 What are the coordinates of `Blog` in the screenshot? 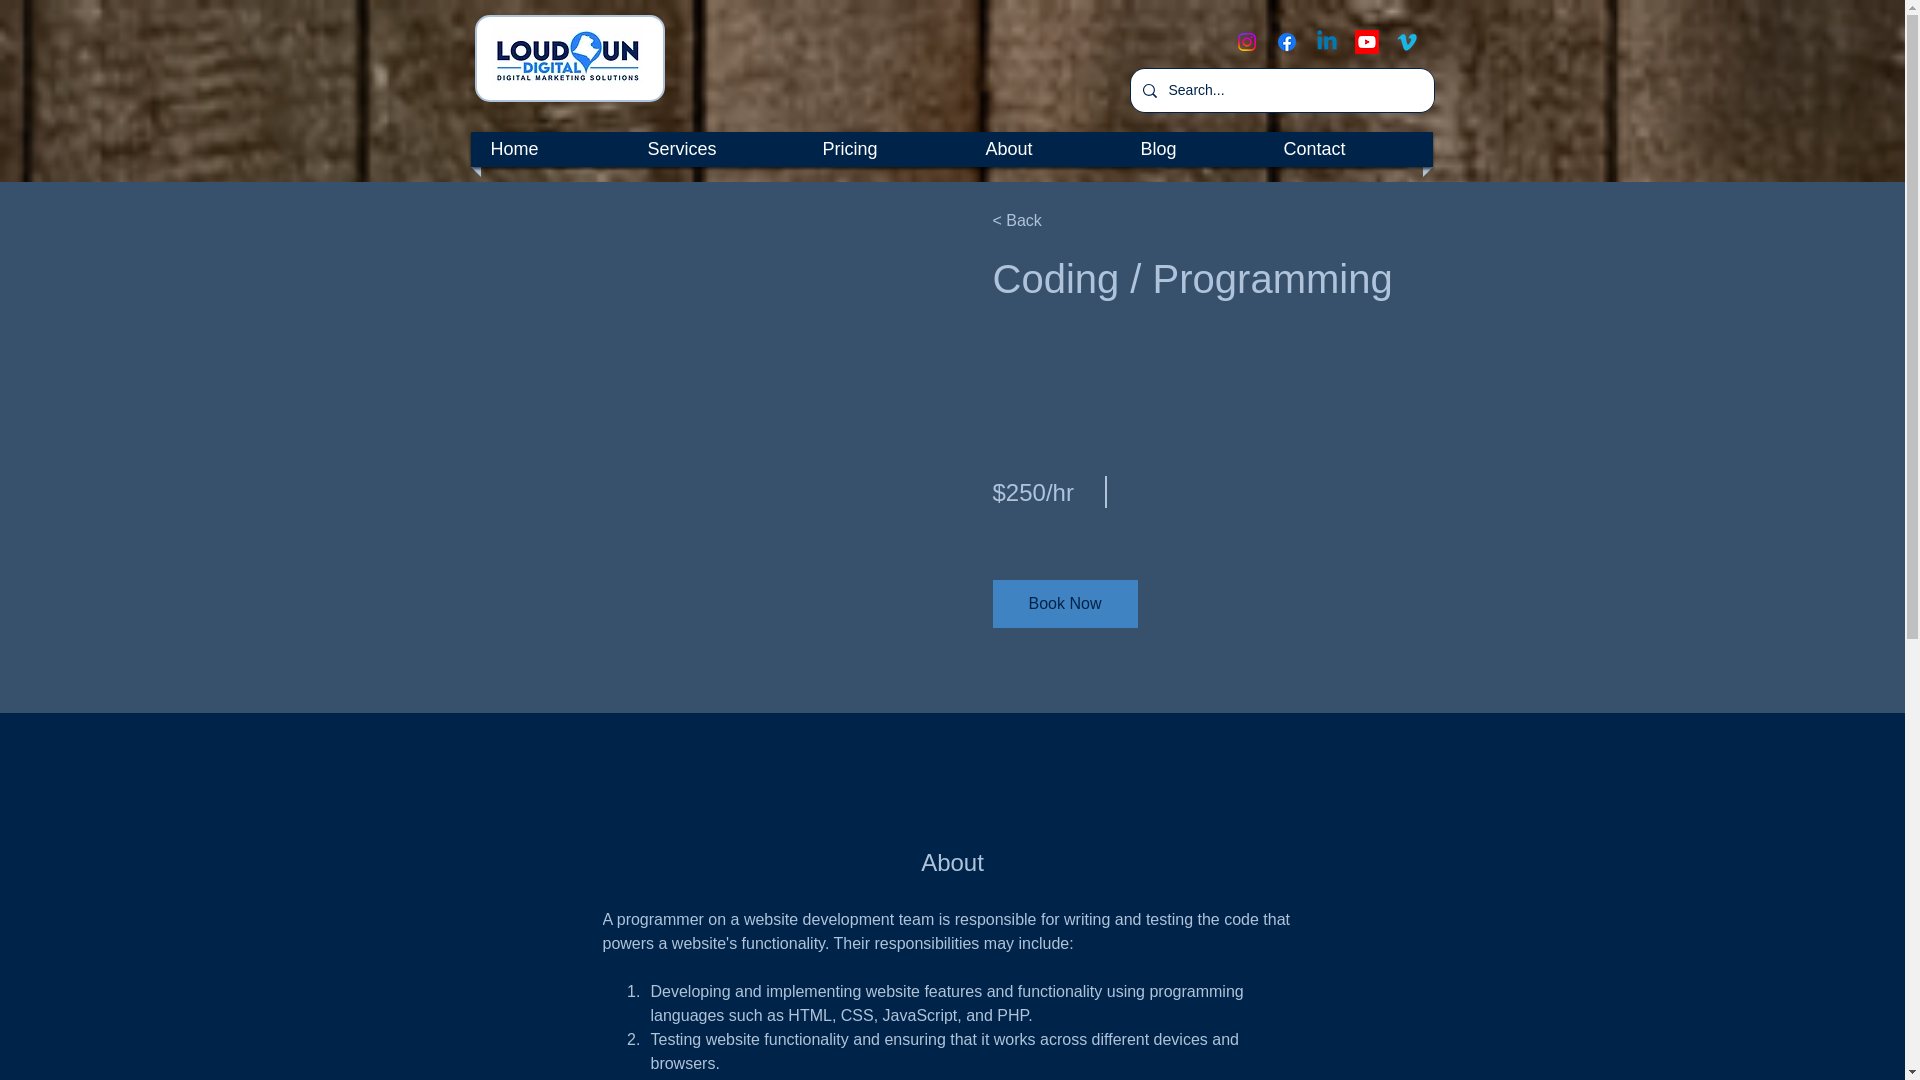 It's located at (1192, 149).